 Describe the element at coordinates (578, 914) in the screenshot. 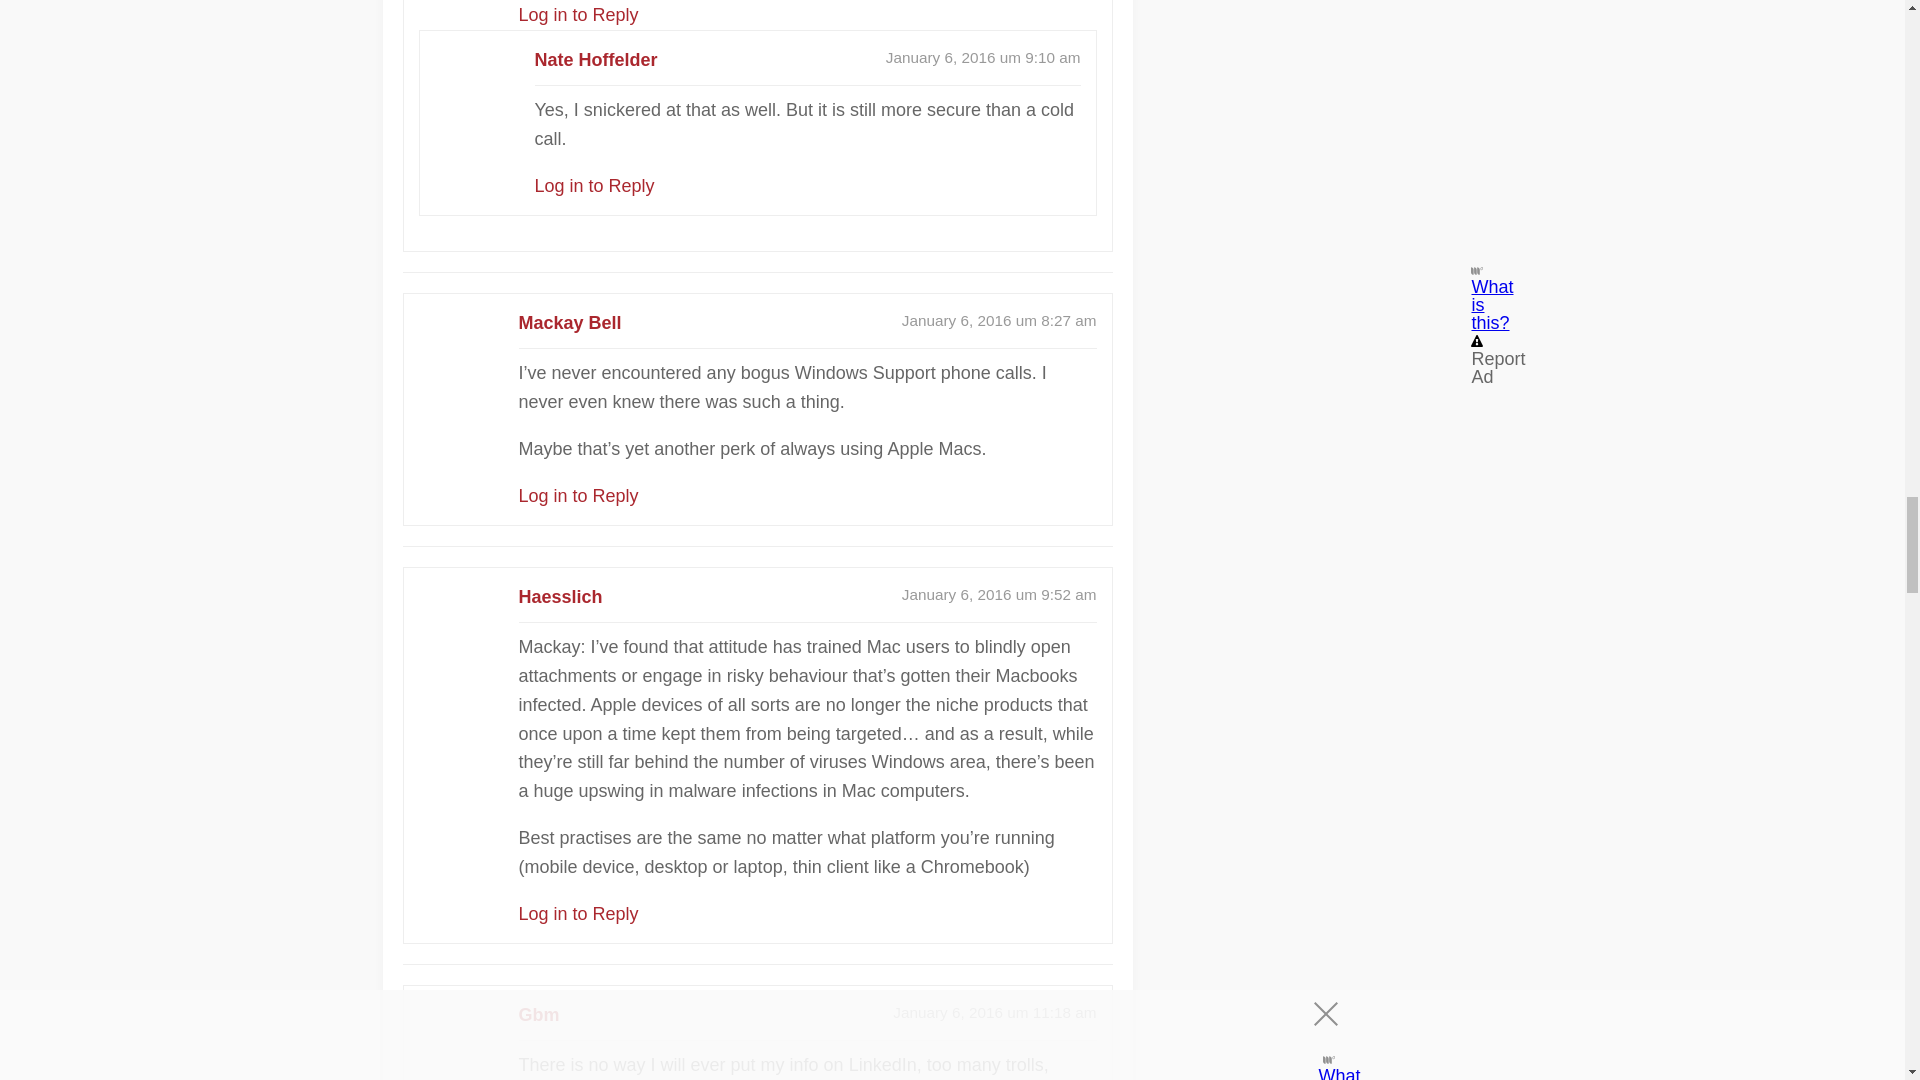

I see `Log in to Reply` at that location.